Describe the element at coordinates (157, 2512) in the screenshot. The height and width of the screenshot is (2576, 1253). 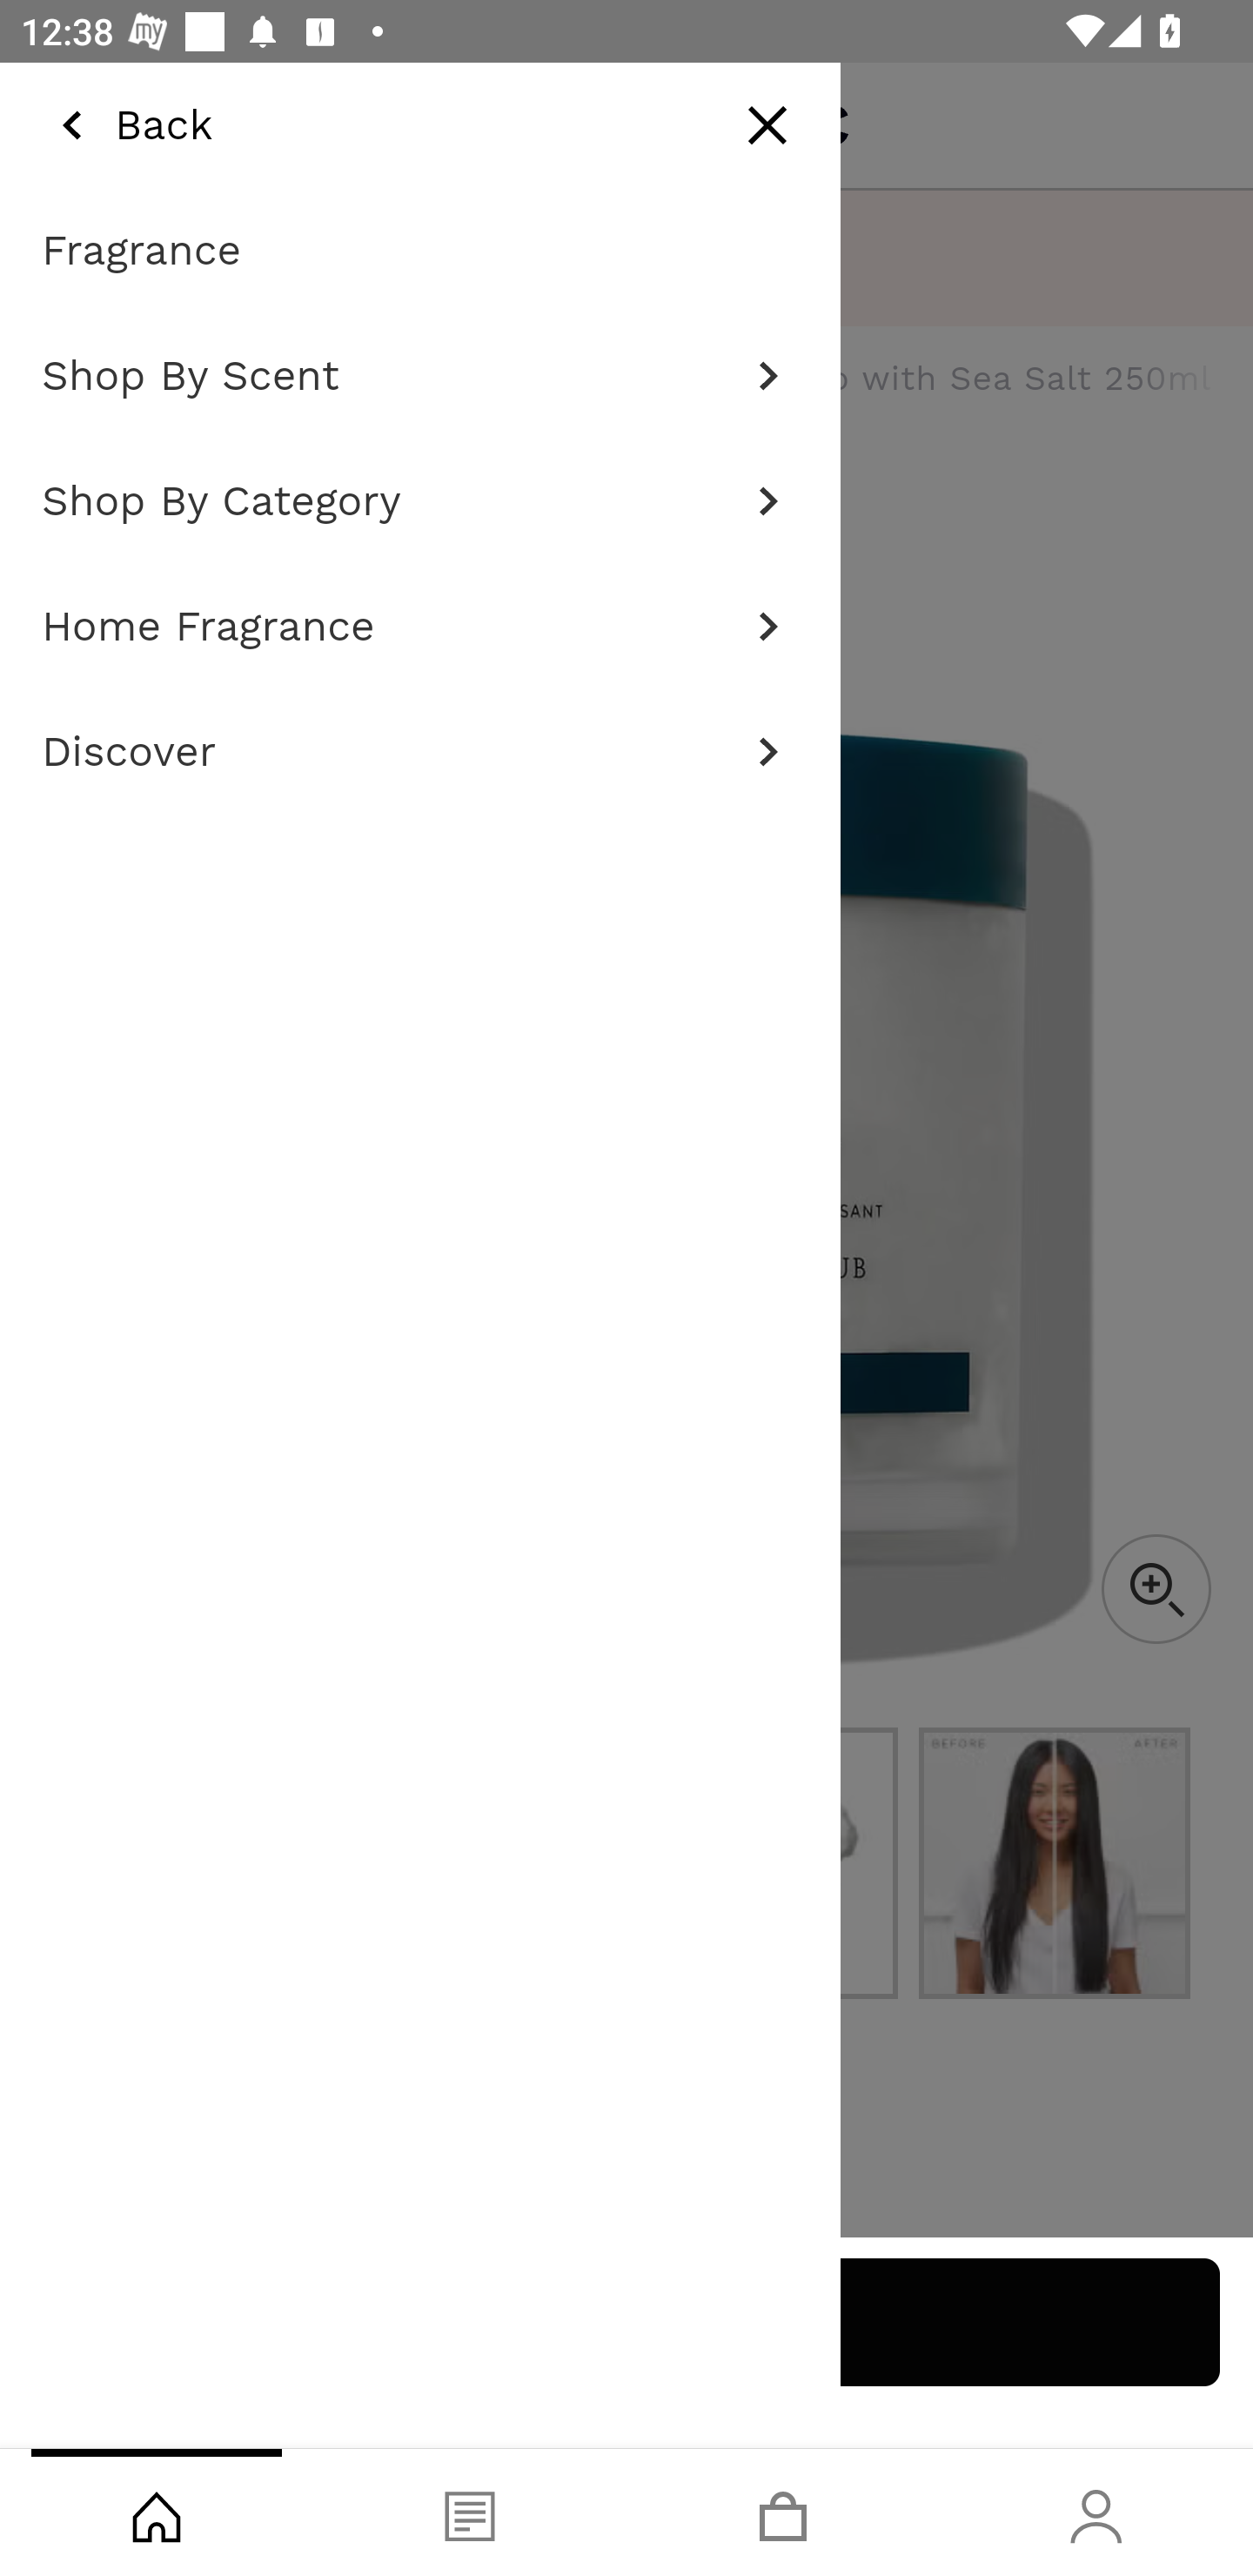
I see `Shop, tab, 1 of 4` at that location.